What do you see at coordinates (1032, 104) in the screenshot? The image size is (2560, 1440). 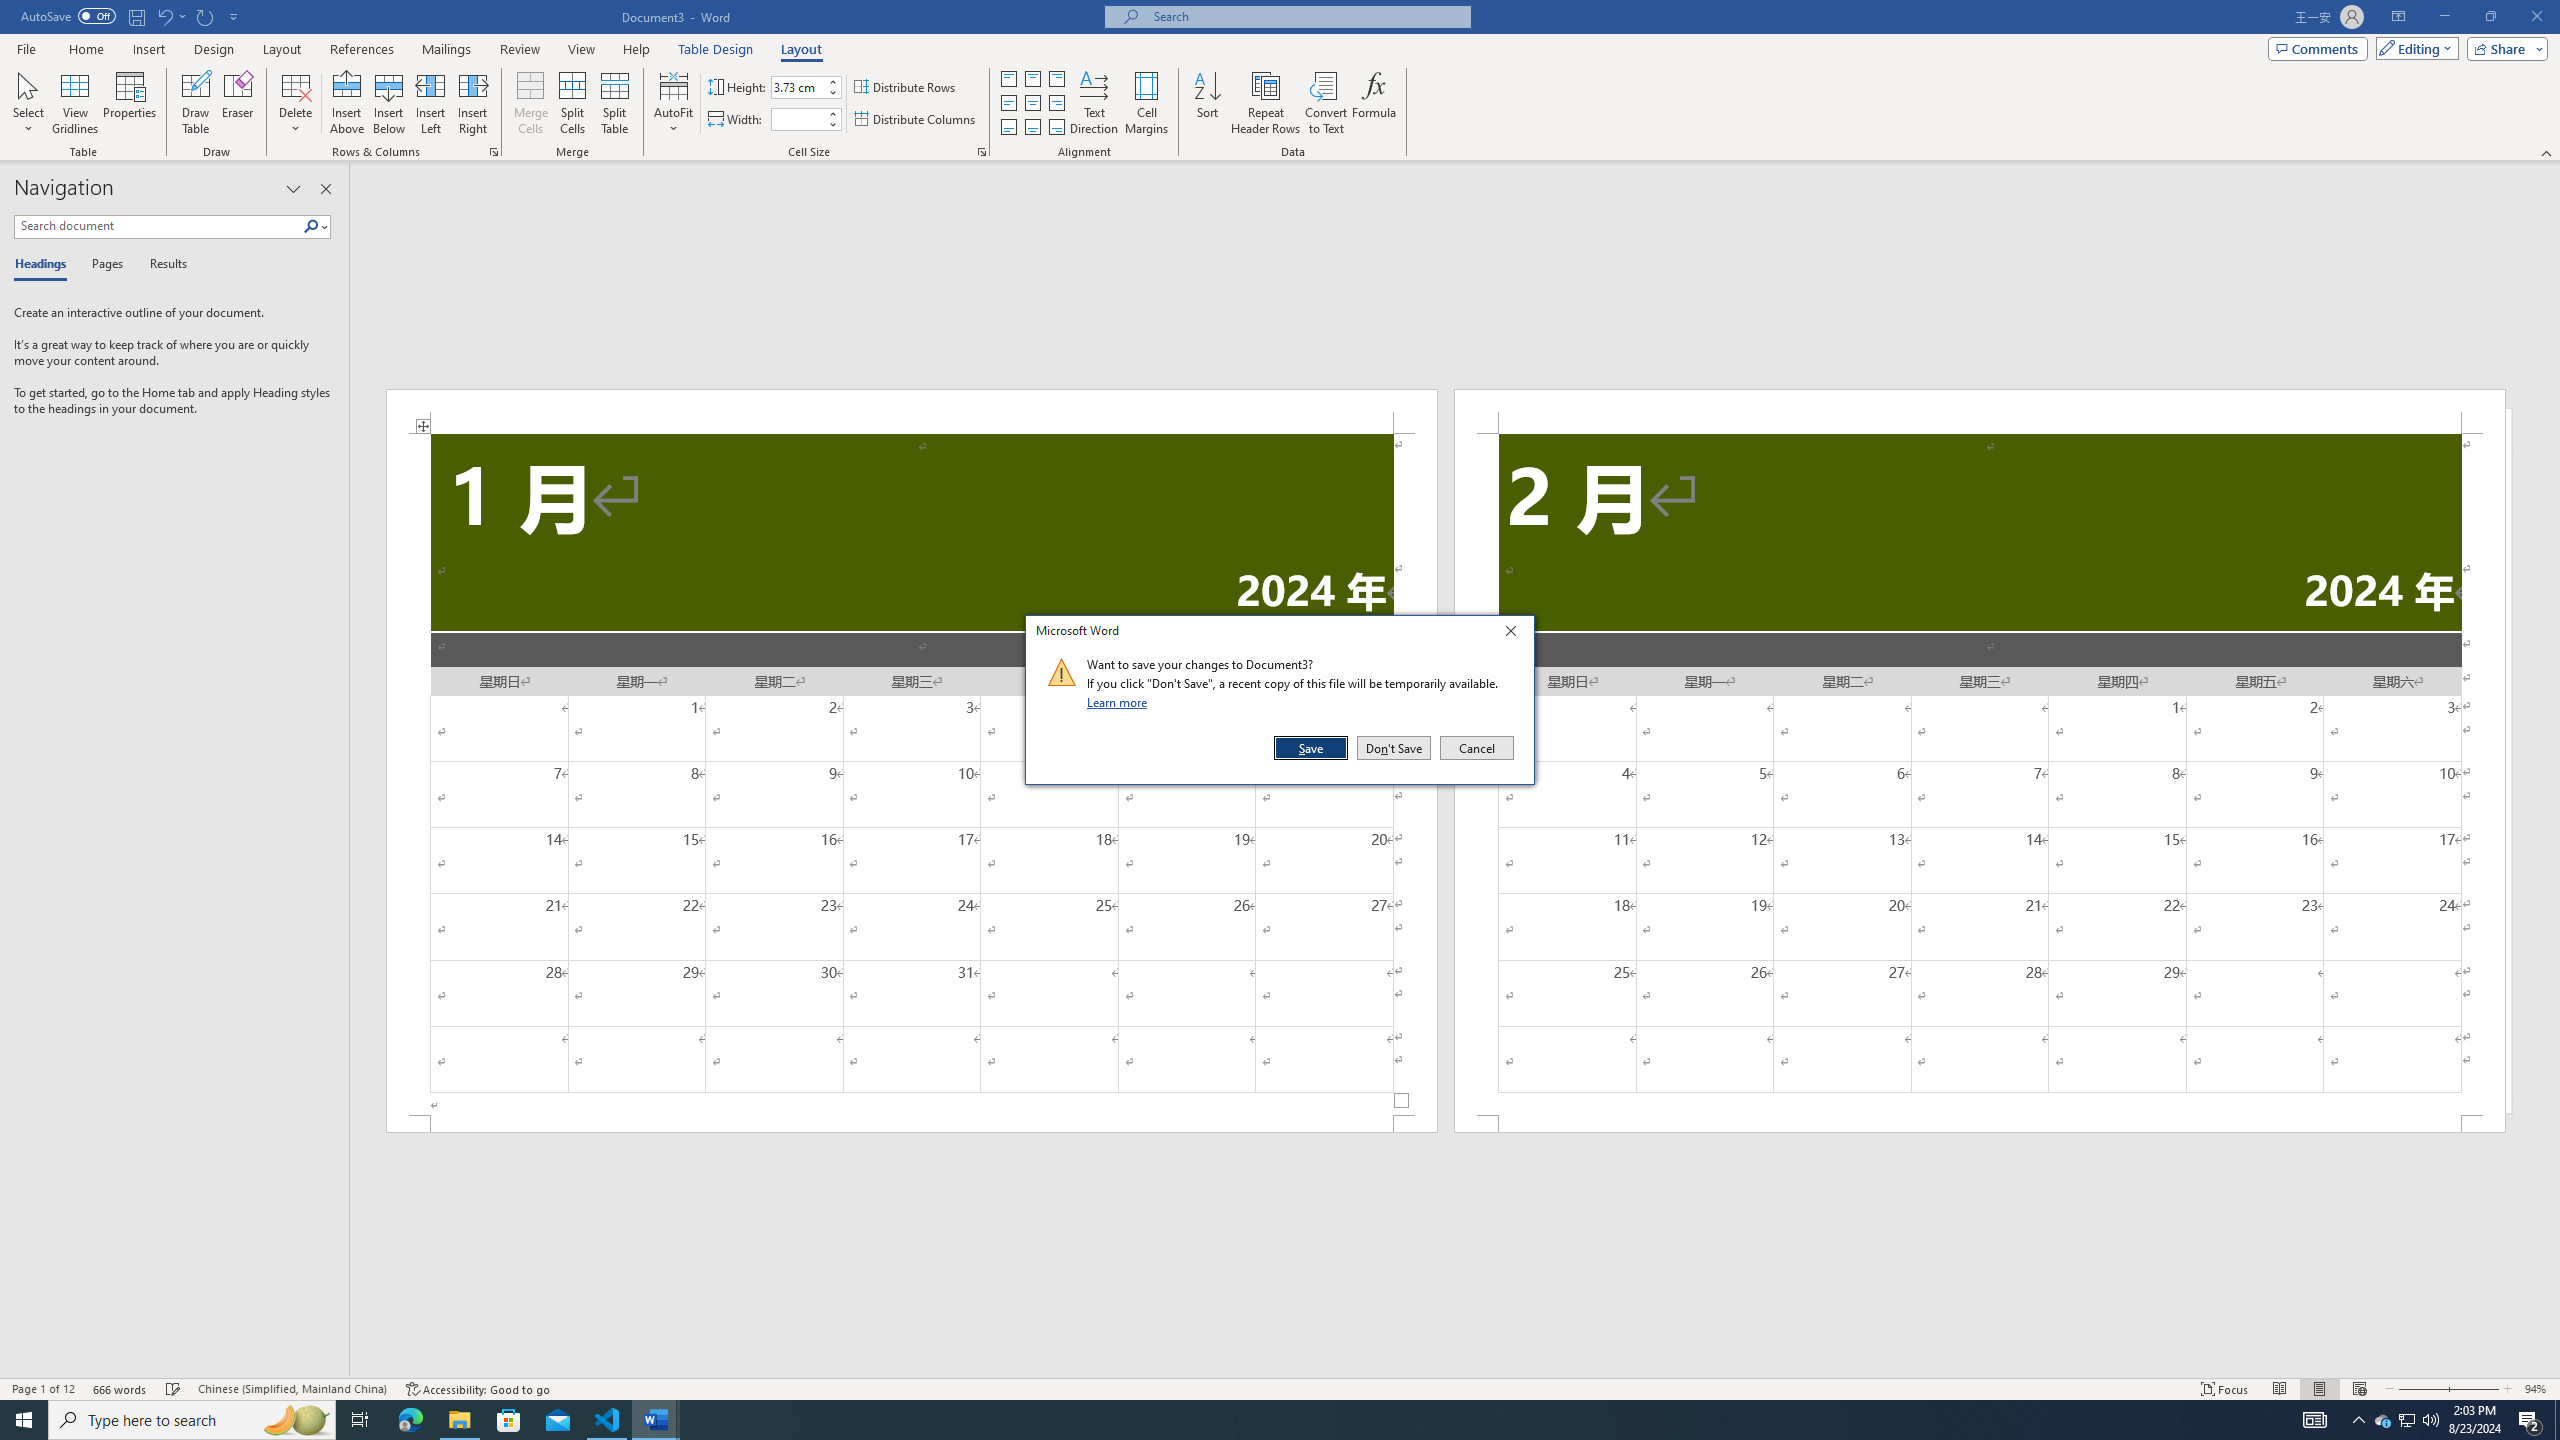 I see `Align Center` at bounding box center [1032, 104].